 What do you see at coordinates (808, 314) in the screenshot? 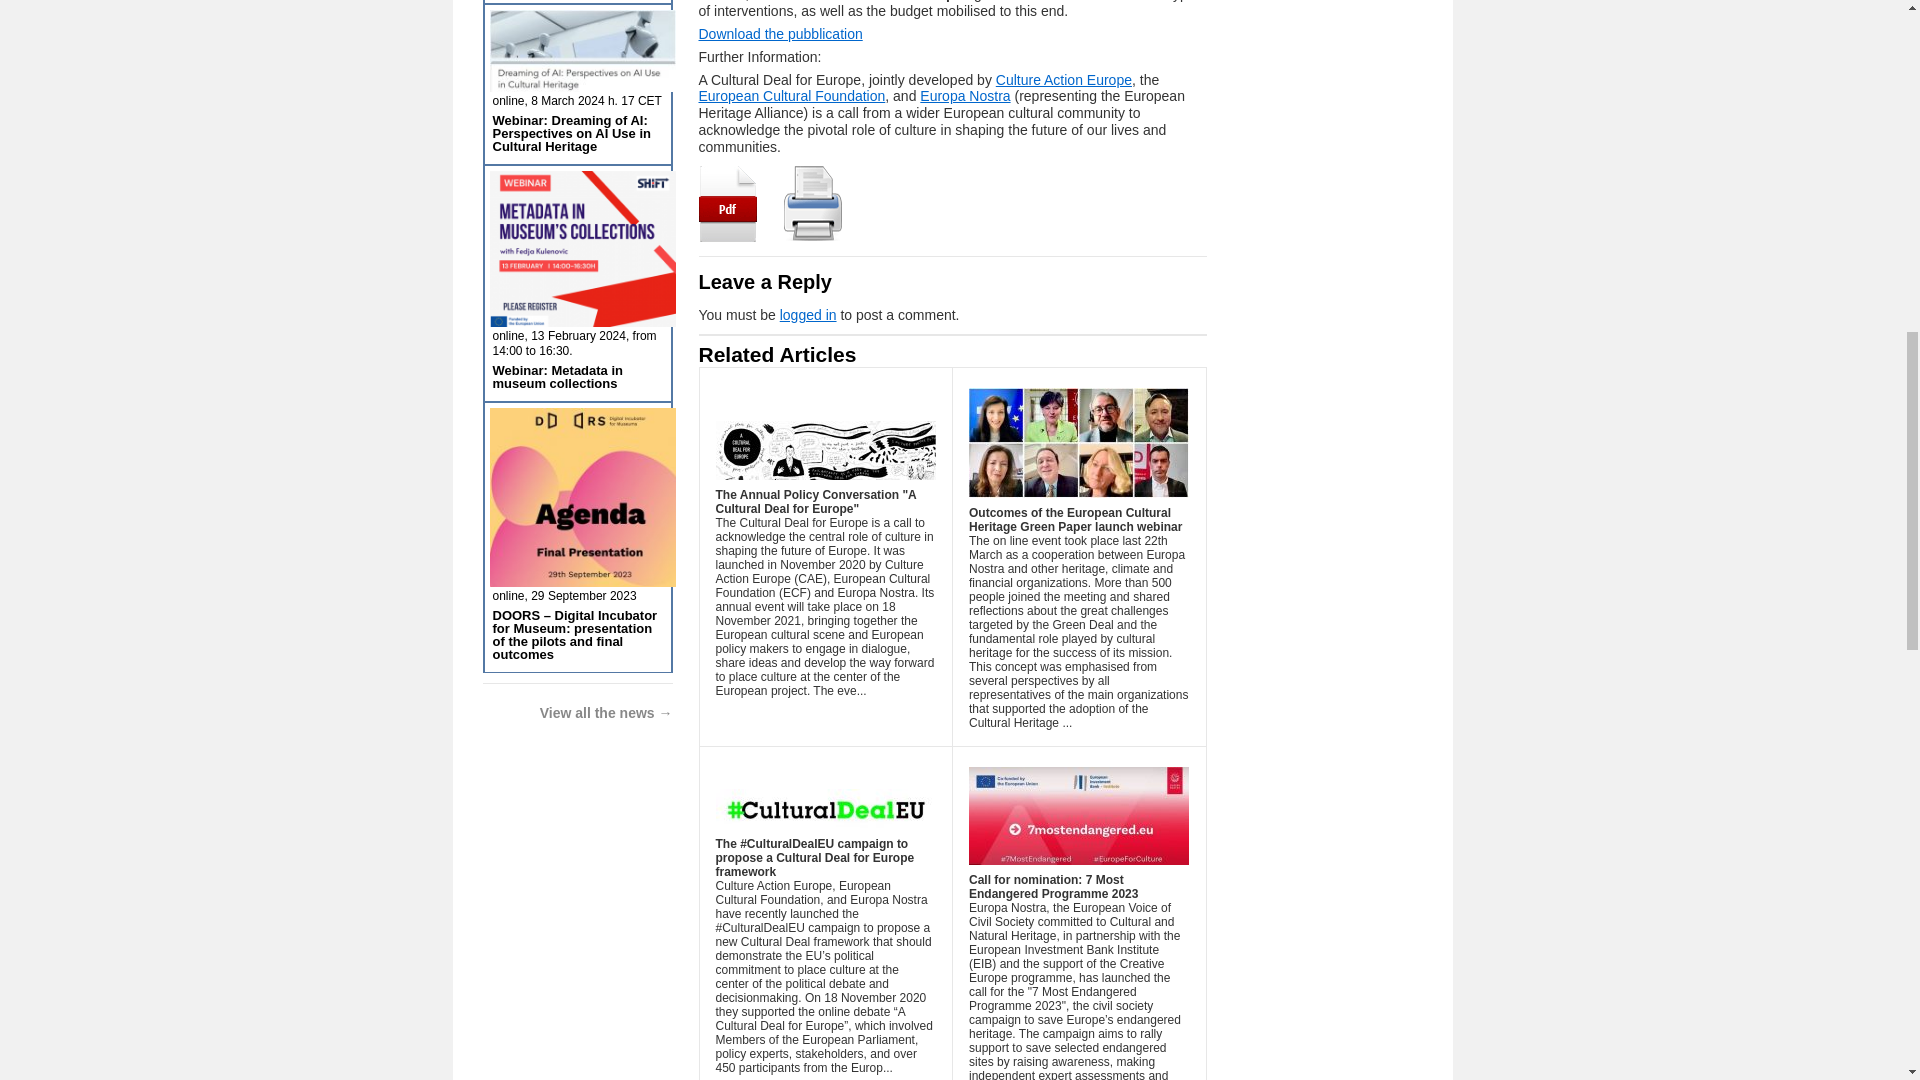
I see `logged in` at bounding box center [808, 314].